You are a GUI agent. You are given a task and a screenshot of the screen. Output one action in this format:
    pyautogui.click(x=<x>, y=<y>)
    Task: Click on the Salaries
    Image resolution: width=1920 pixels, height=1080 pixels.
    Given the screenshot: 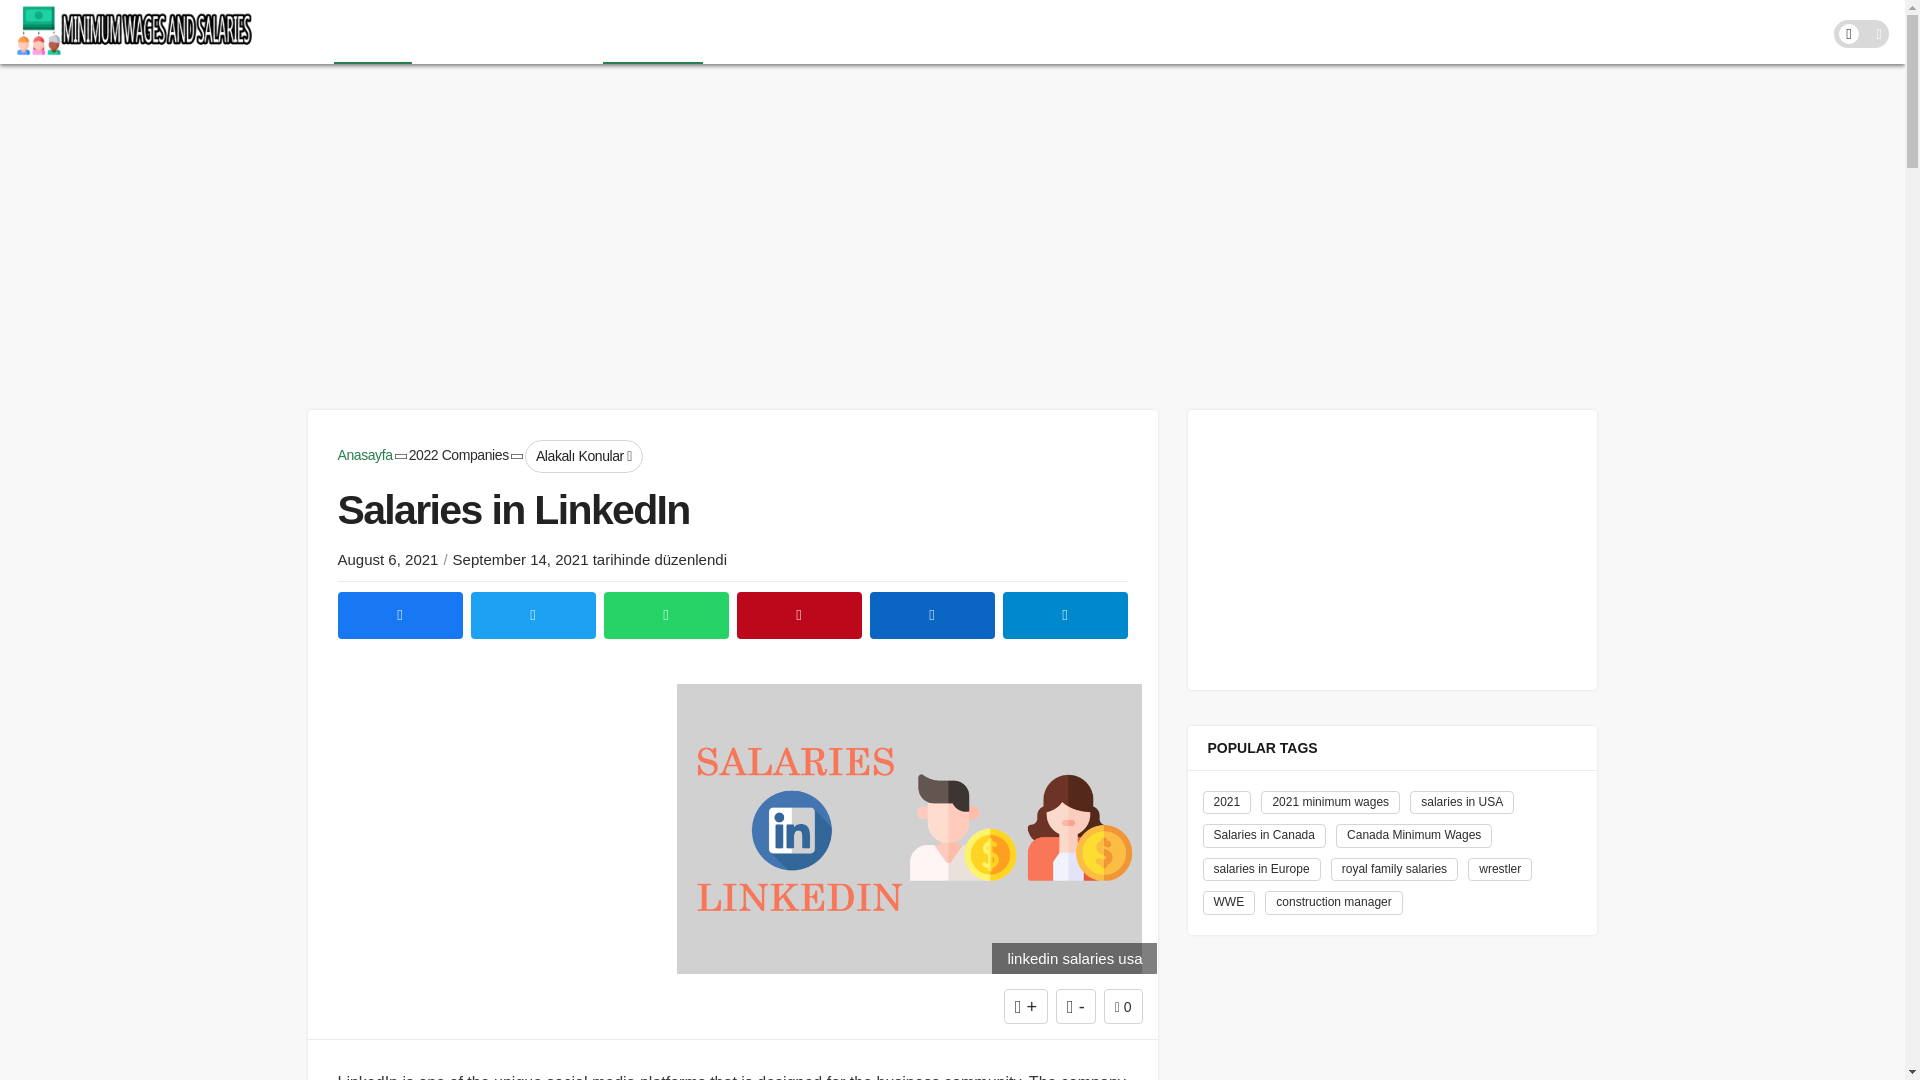 What is the action you would take?
    pyautogui.click(x=373, y=32)
    